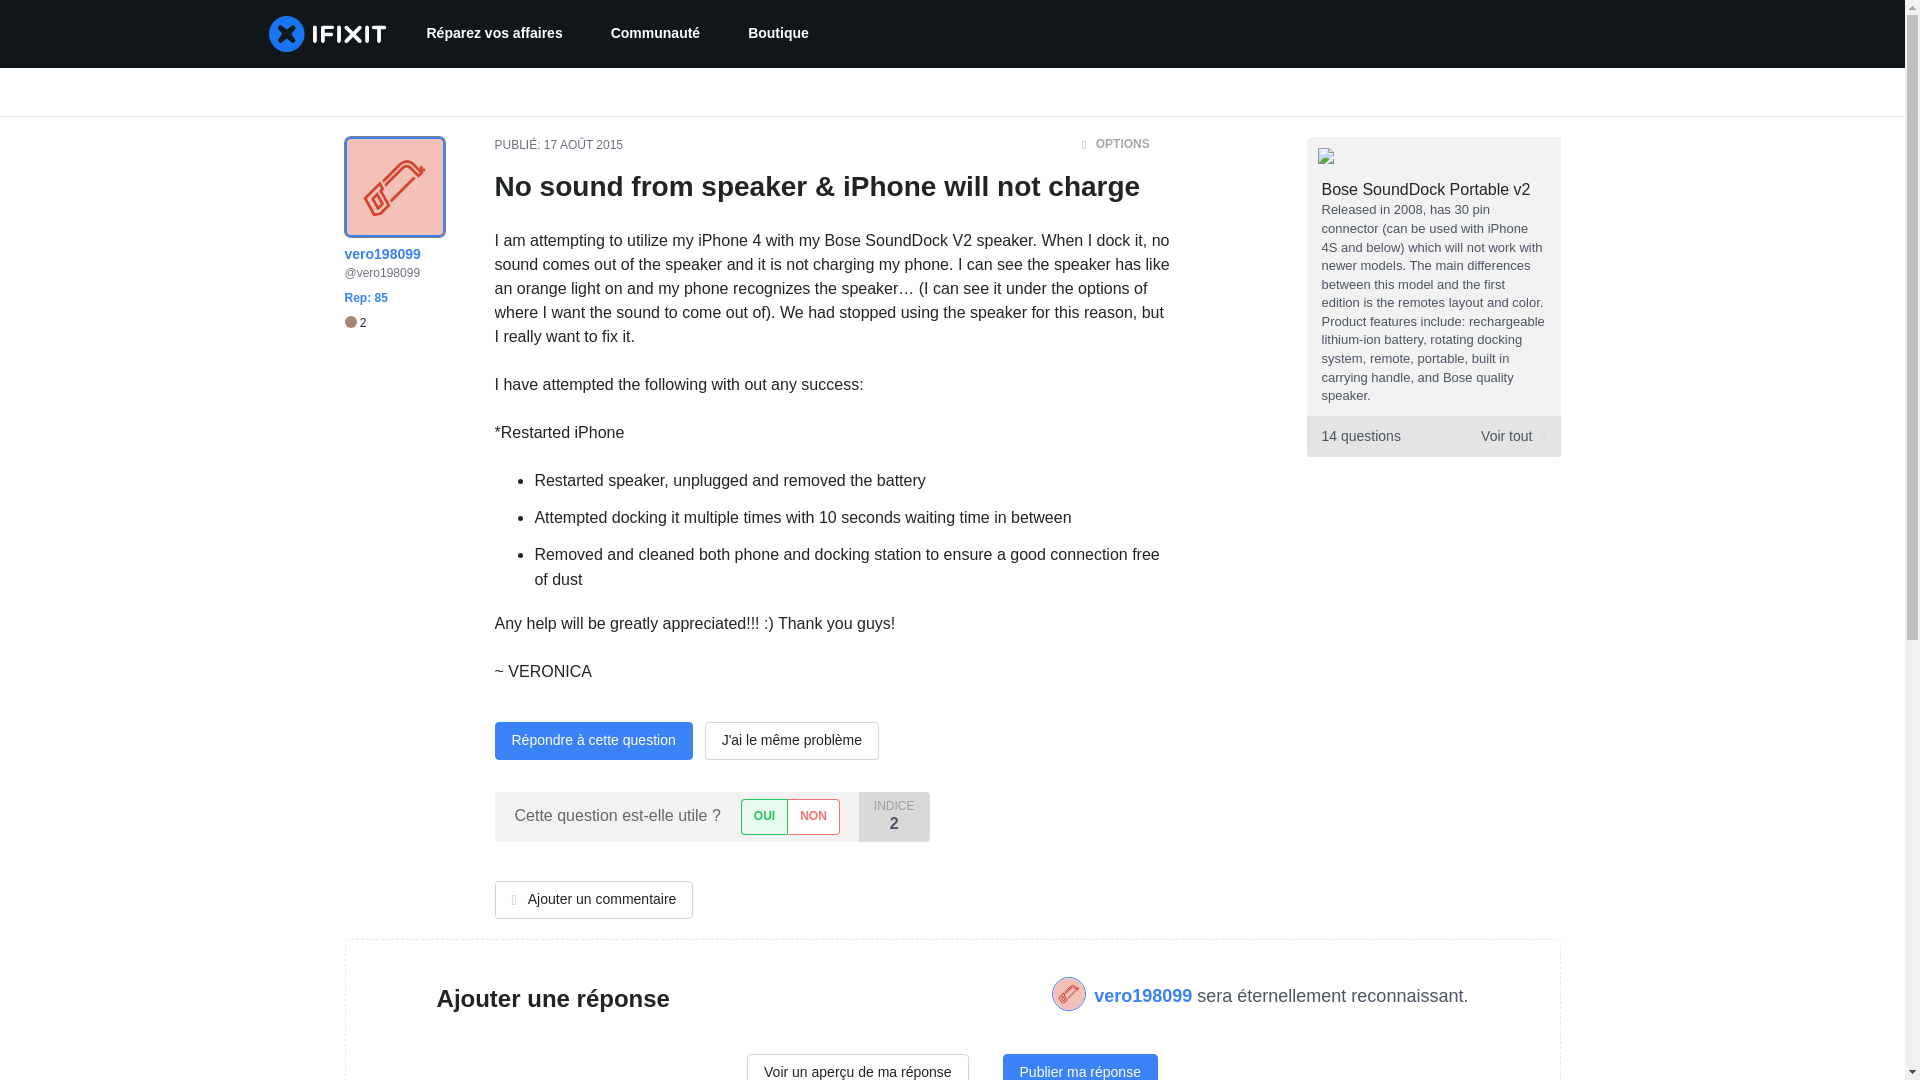 The width and height of the screenshot is (1920, 1080). I want to click on 2 badges Bronze, so click(764, 816).